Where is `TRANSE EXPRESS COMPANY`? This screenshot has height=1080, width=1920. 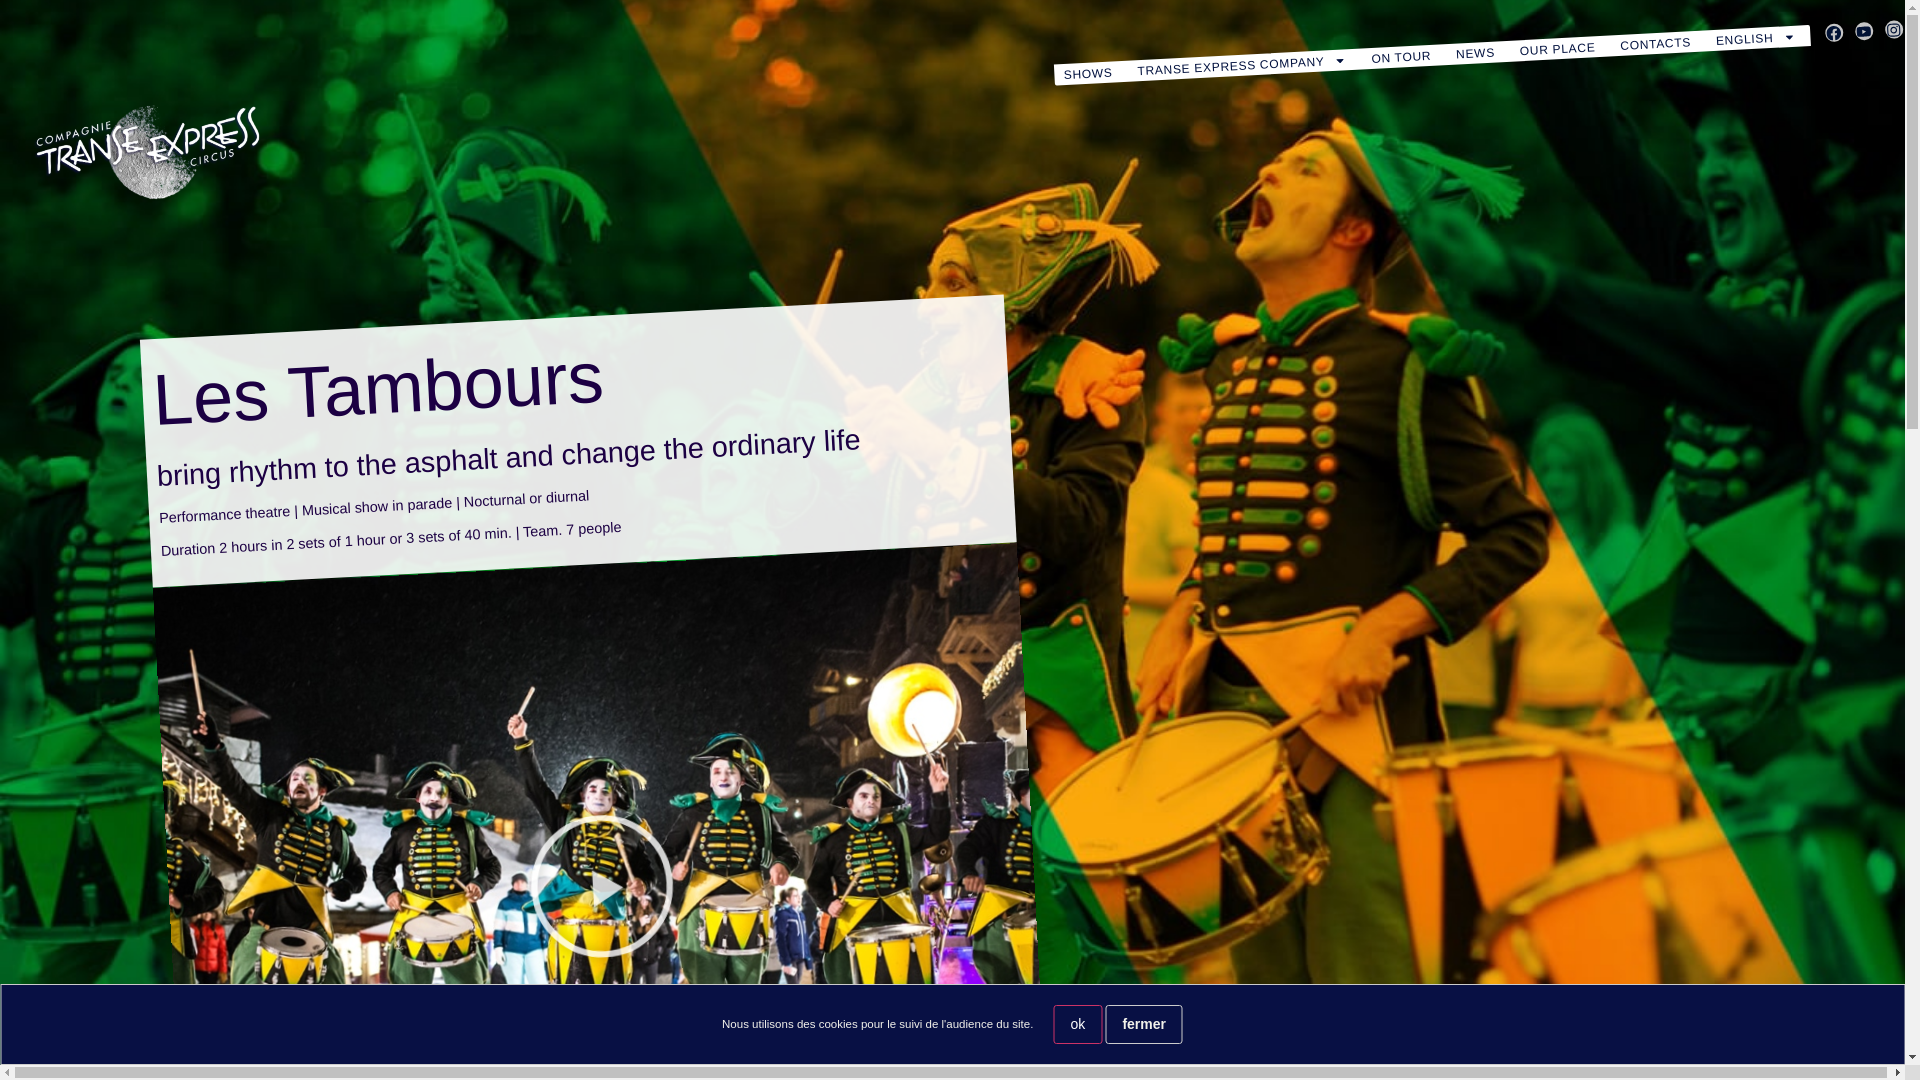
TRANSE EXPRESS COMPANY is located at coordinates (1242, 60).